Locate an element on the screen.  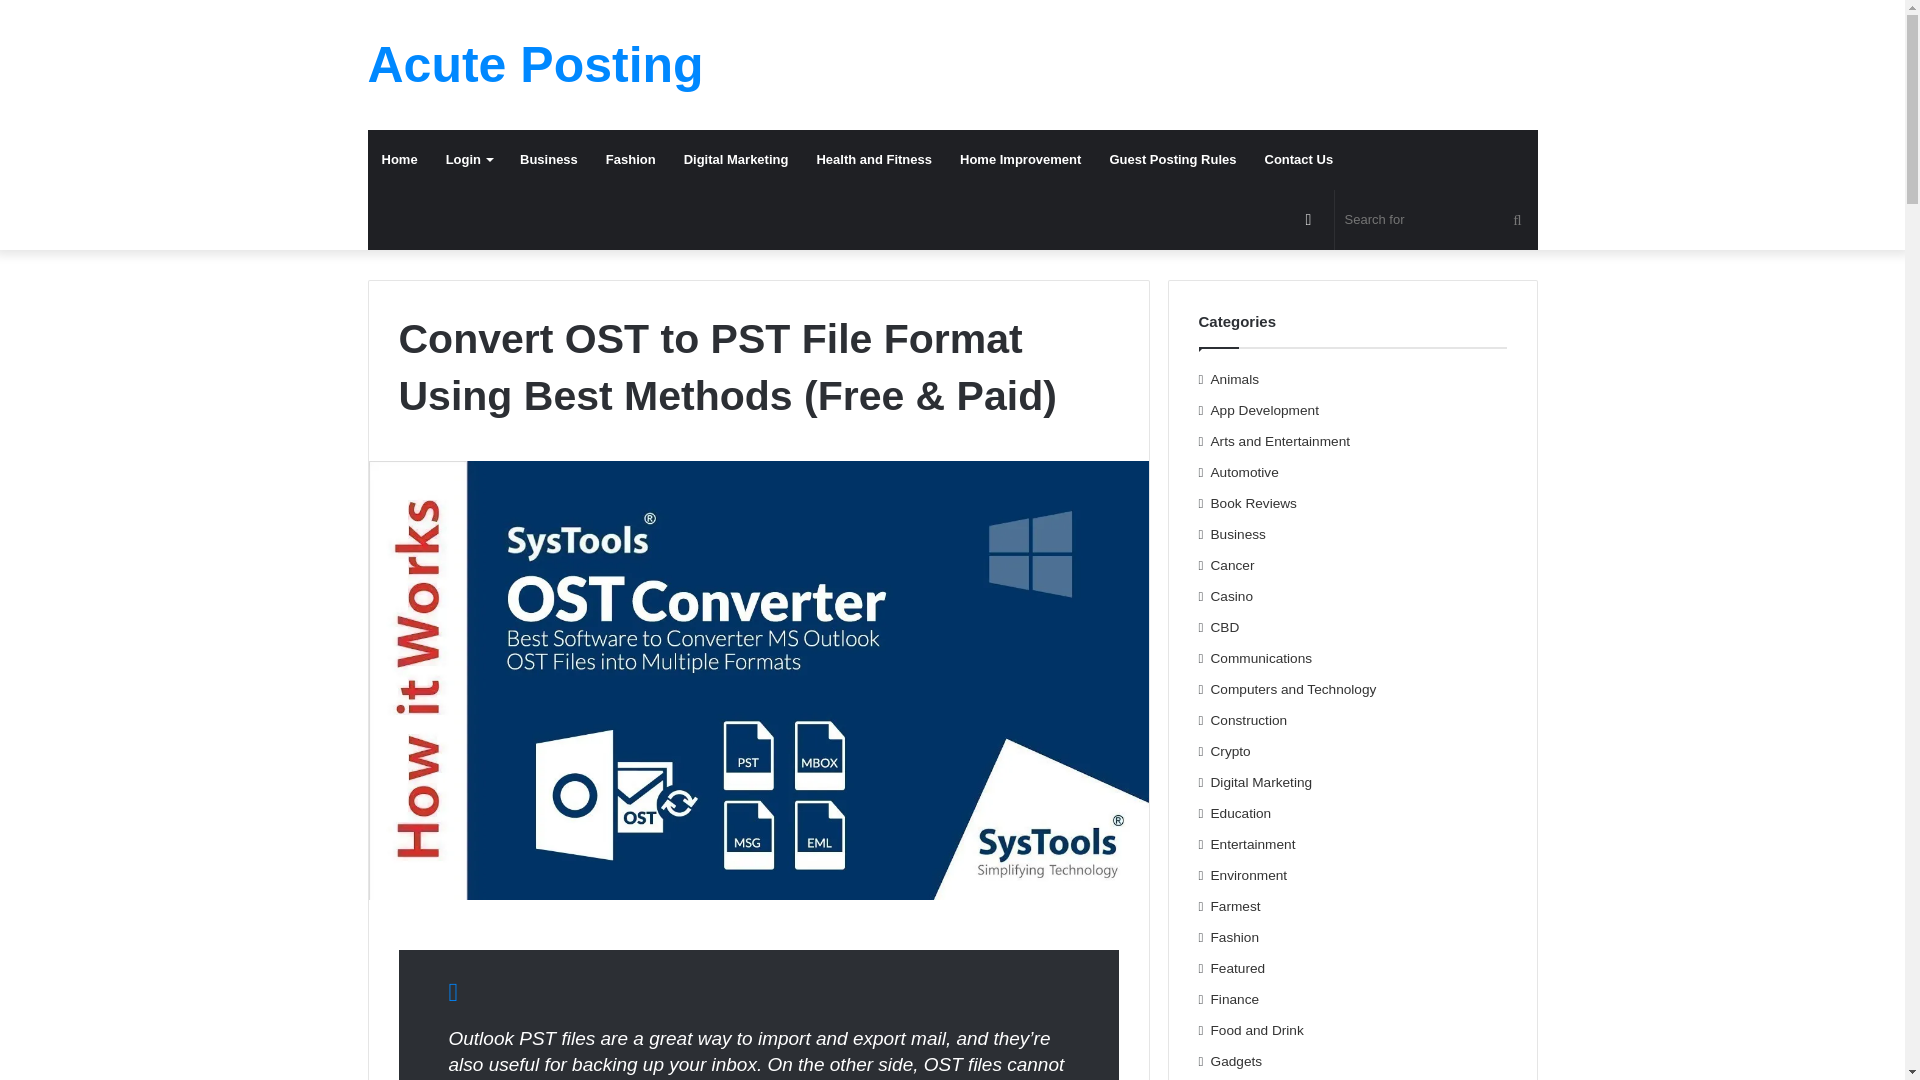
CBD is located at coordinates (1226, 627).